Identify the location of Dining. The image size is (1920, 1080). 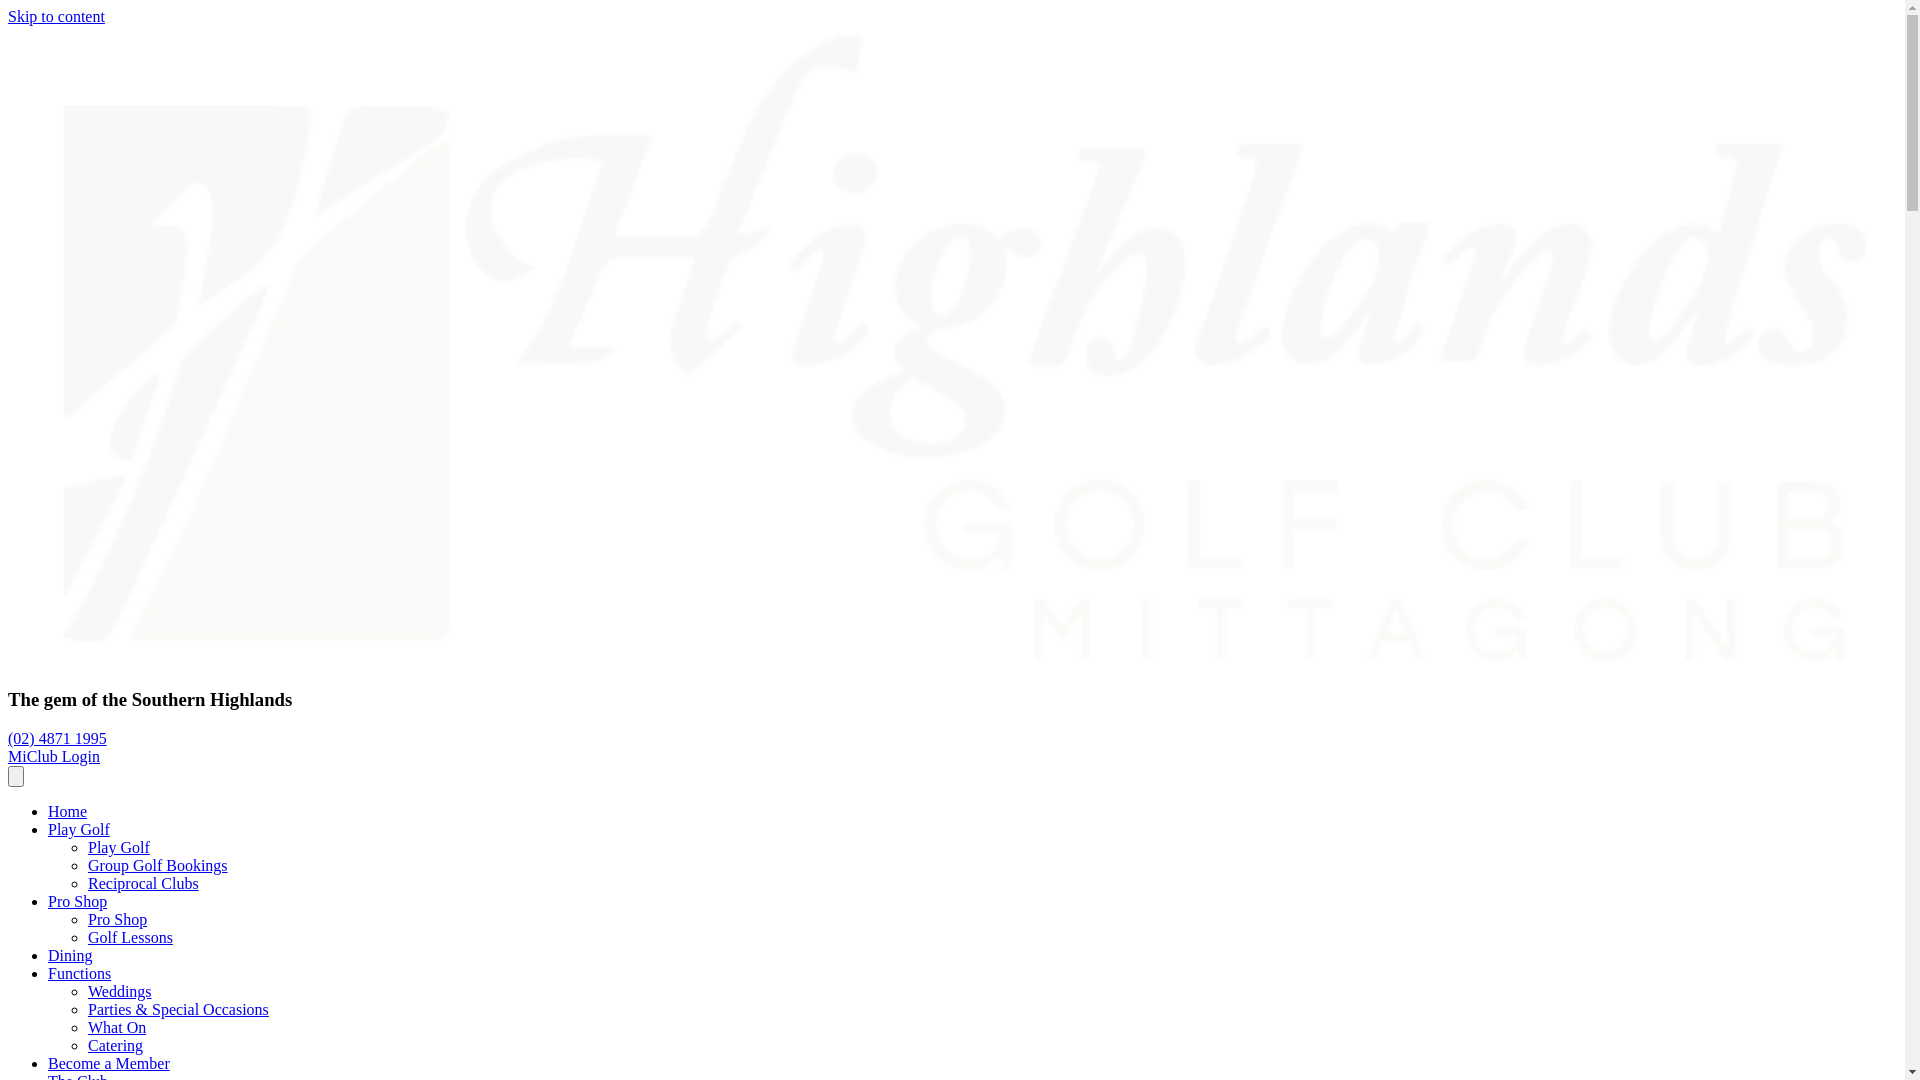
(70, 956).